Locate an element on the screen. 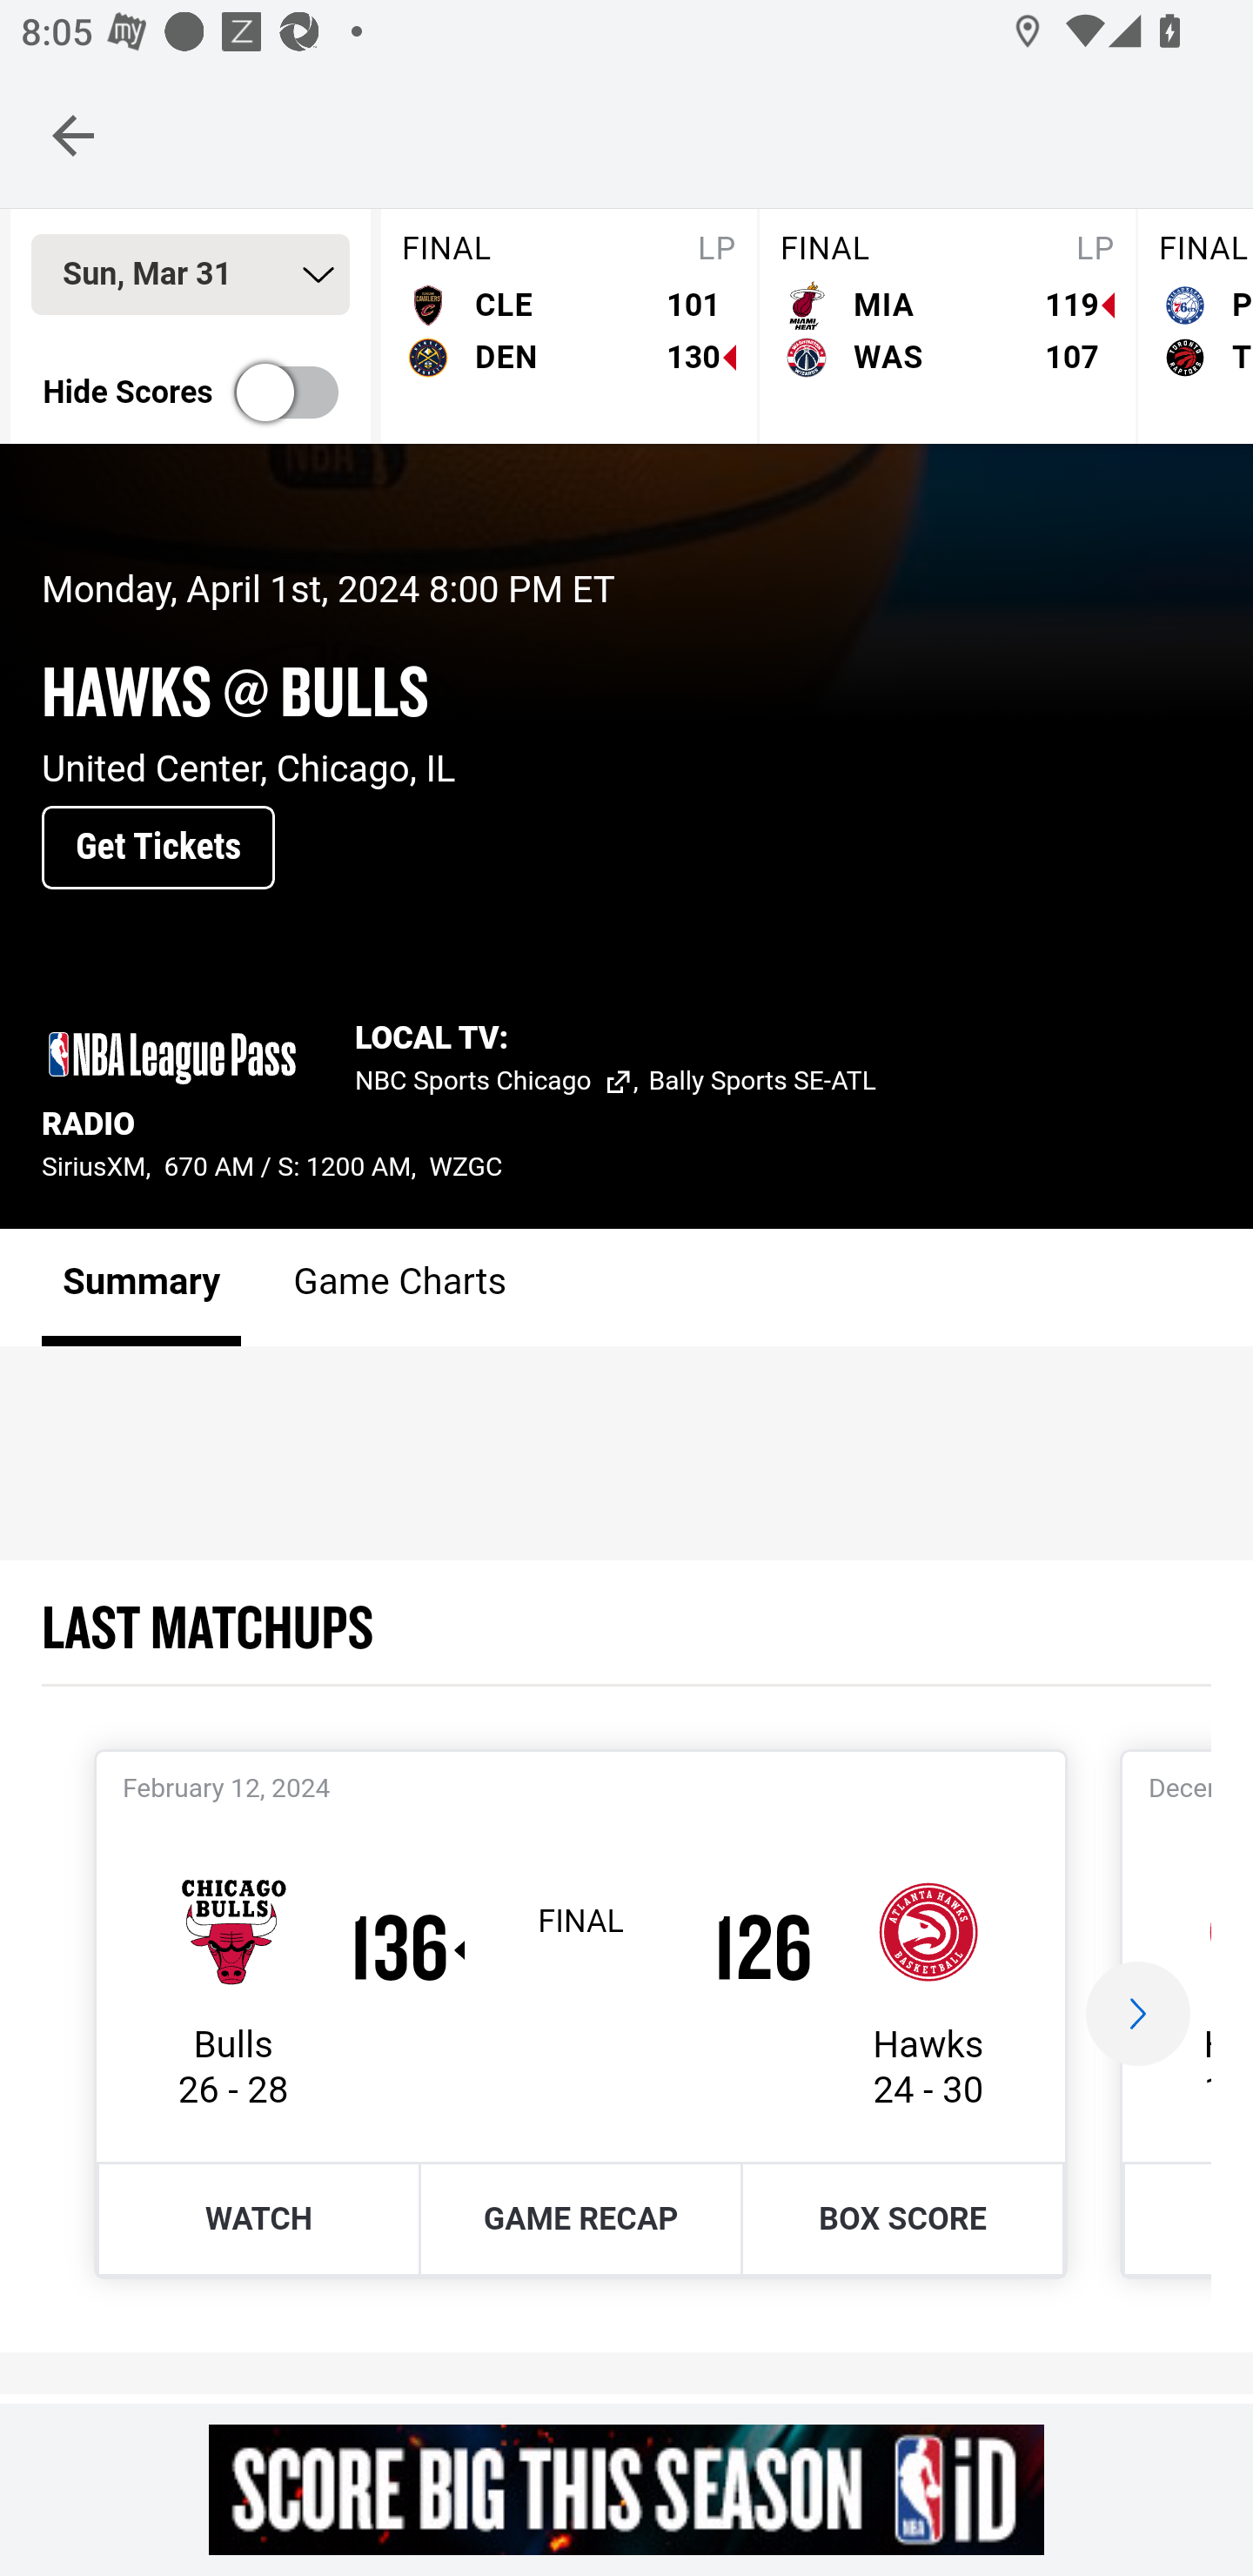 The height and width of the screenshot is (2576, 1253). Game Charts Game Charts Game Charts is located at coordinates (400, 1288).